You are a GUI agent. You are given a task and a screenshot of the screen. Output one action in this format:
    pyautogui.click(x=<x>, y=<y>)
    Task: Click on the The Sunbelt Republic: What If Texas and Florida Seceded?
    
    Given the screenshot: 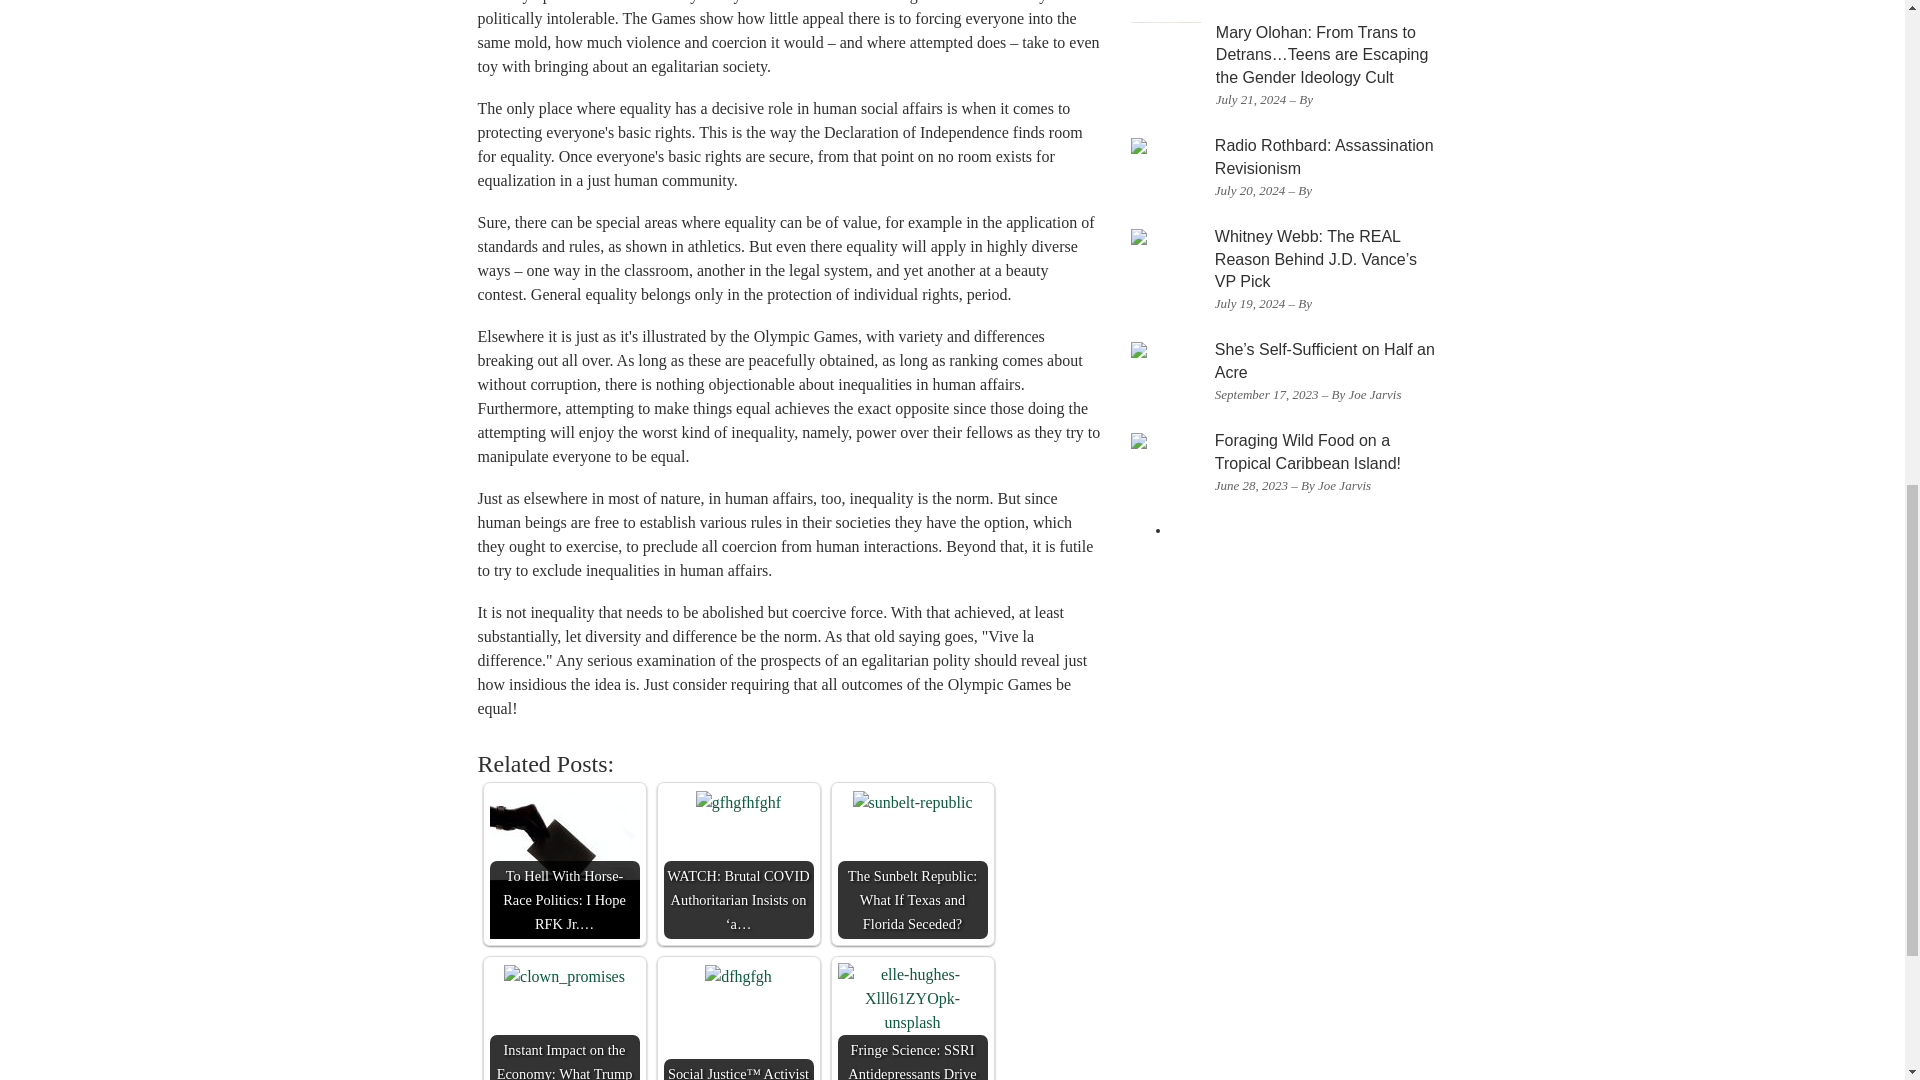 What is the action you would take?
    pyautogui.click(x=912, y=864)
    